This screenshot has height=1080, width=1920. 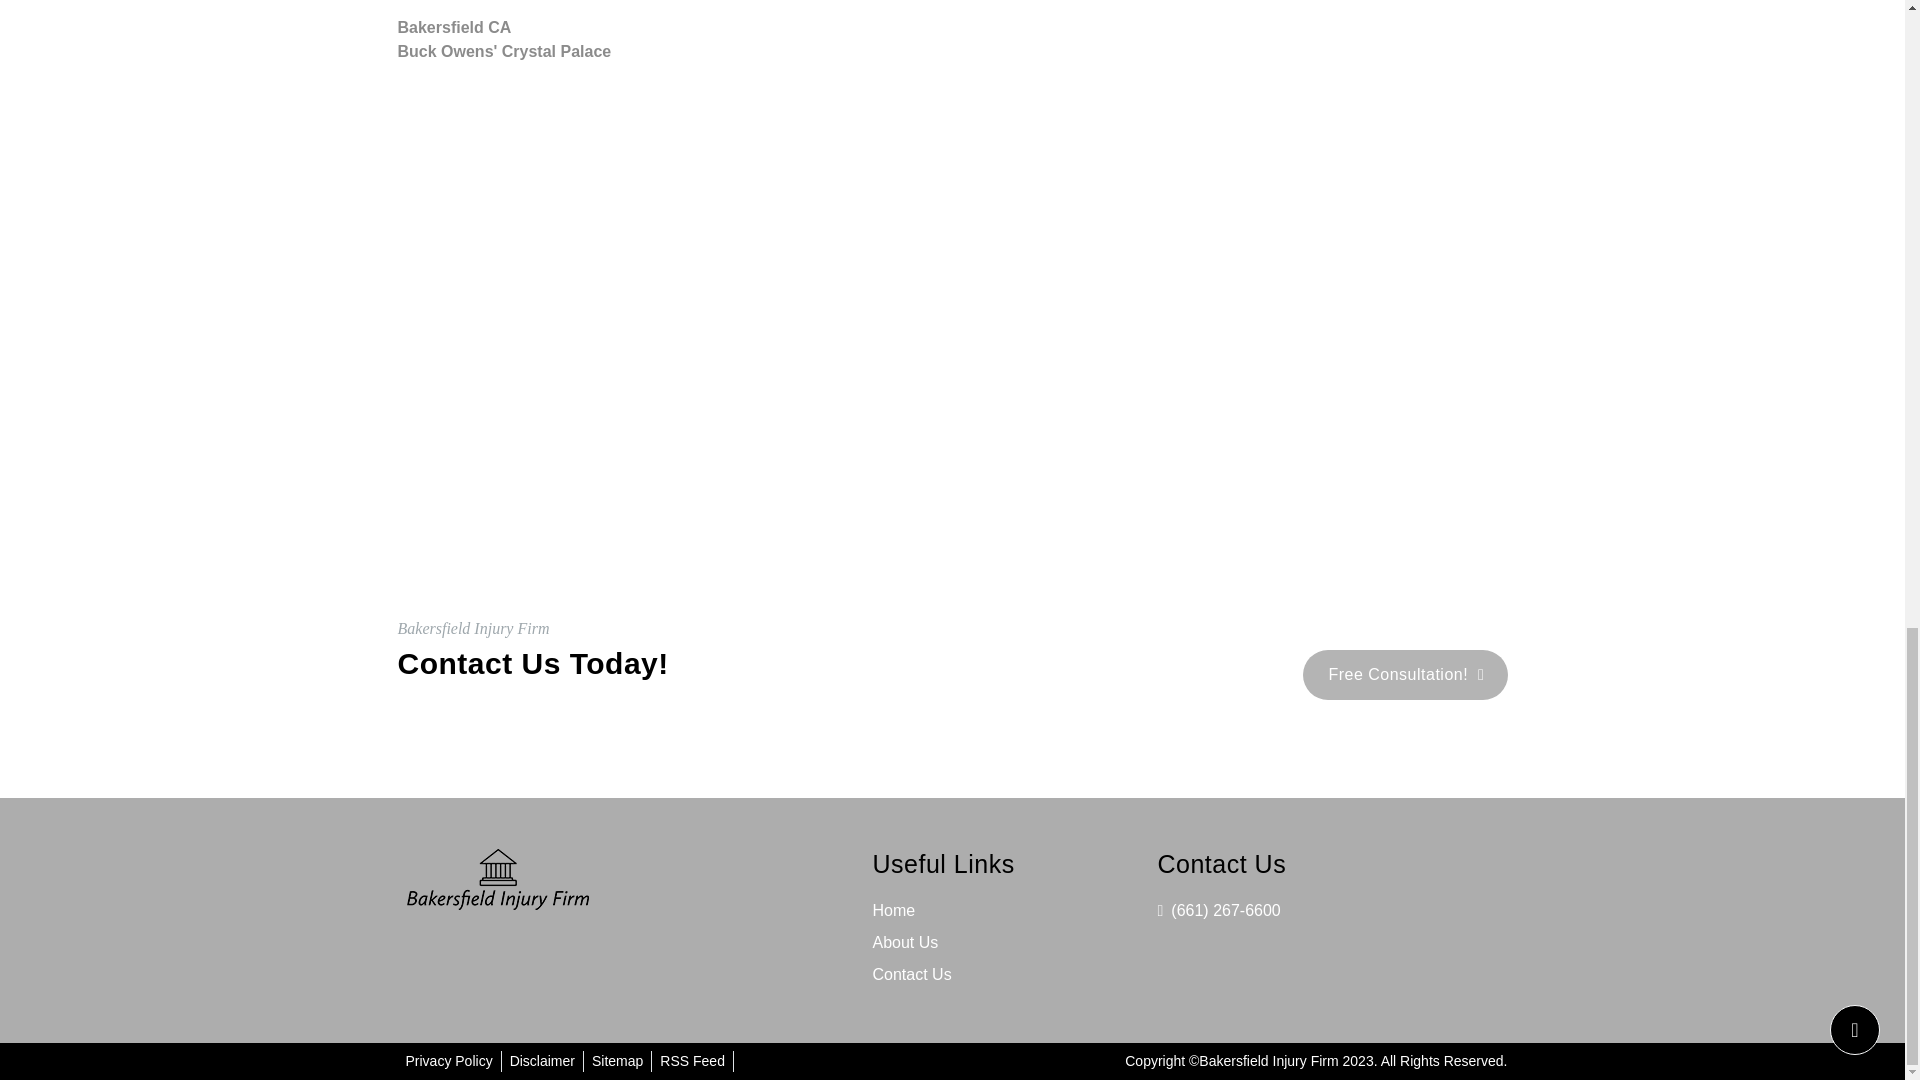 I want to click on Bakersfield CA, so click(x=952, y=28).